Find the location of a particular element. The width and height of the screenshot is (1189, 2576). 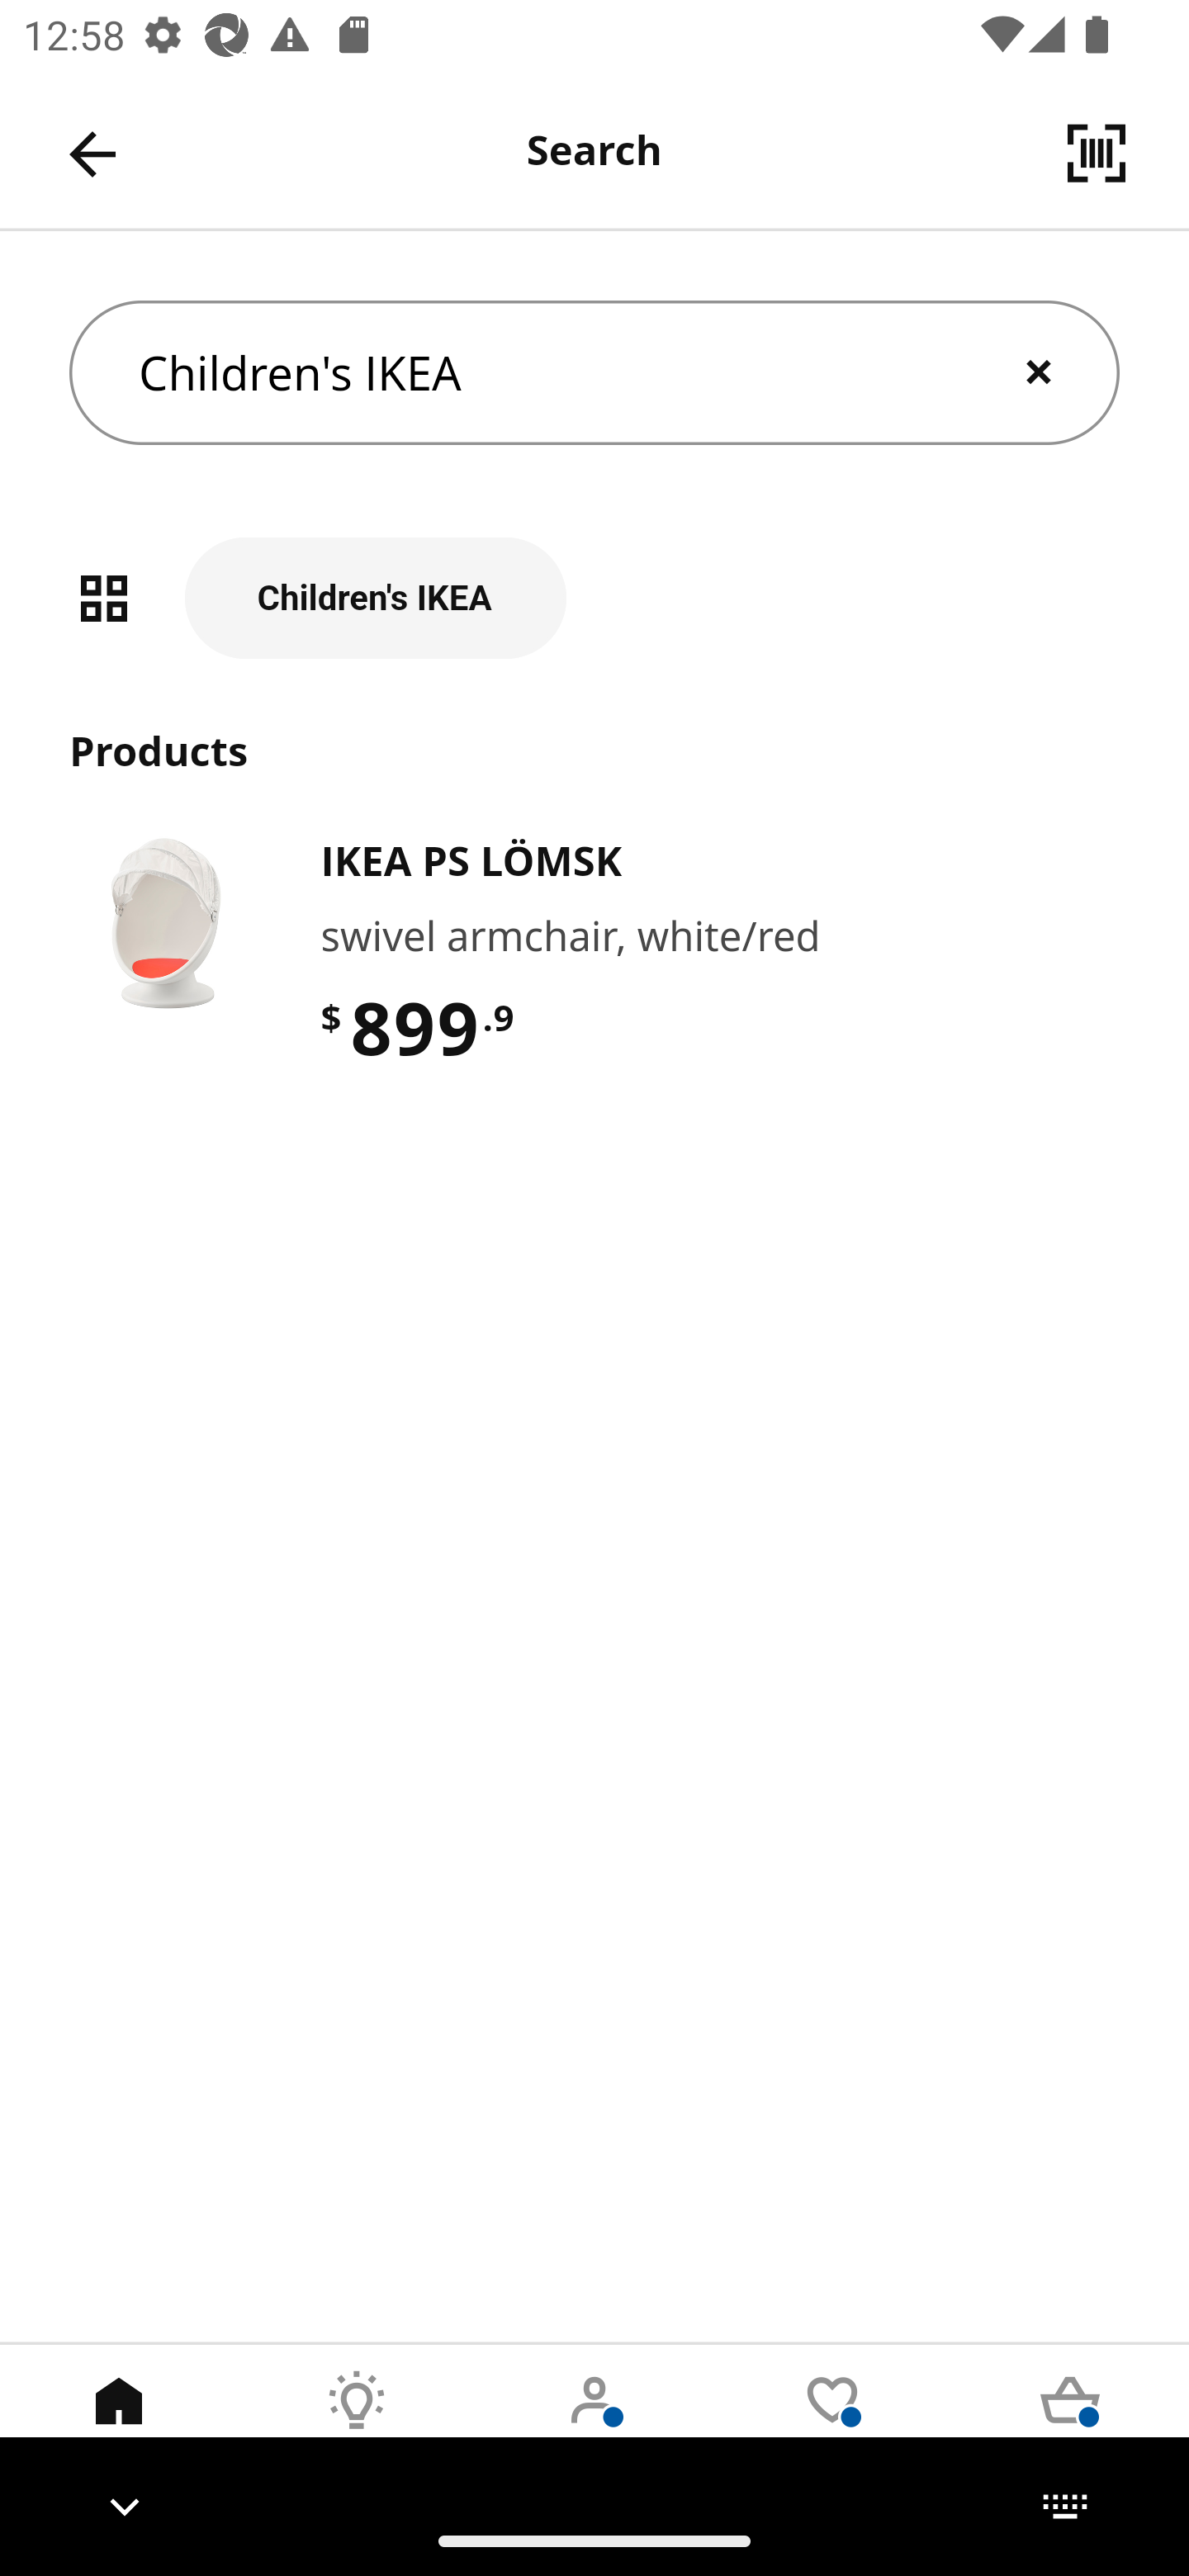

User
Tab 3 of 5 is located at coordinates (594, 2425).